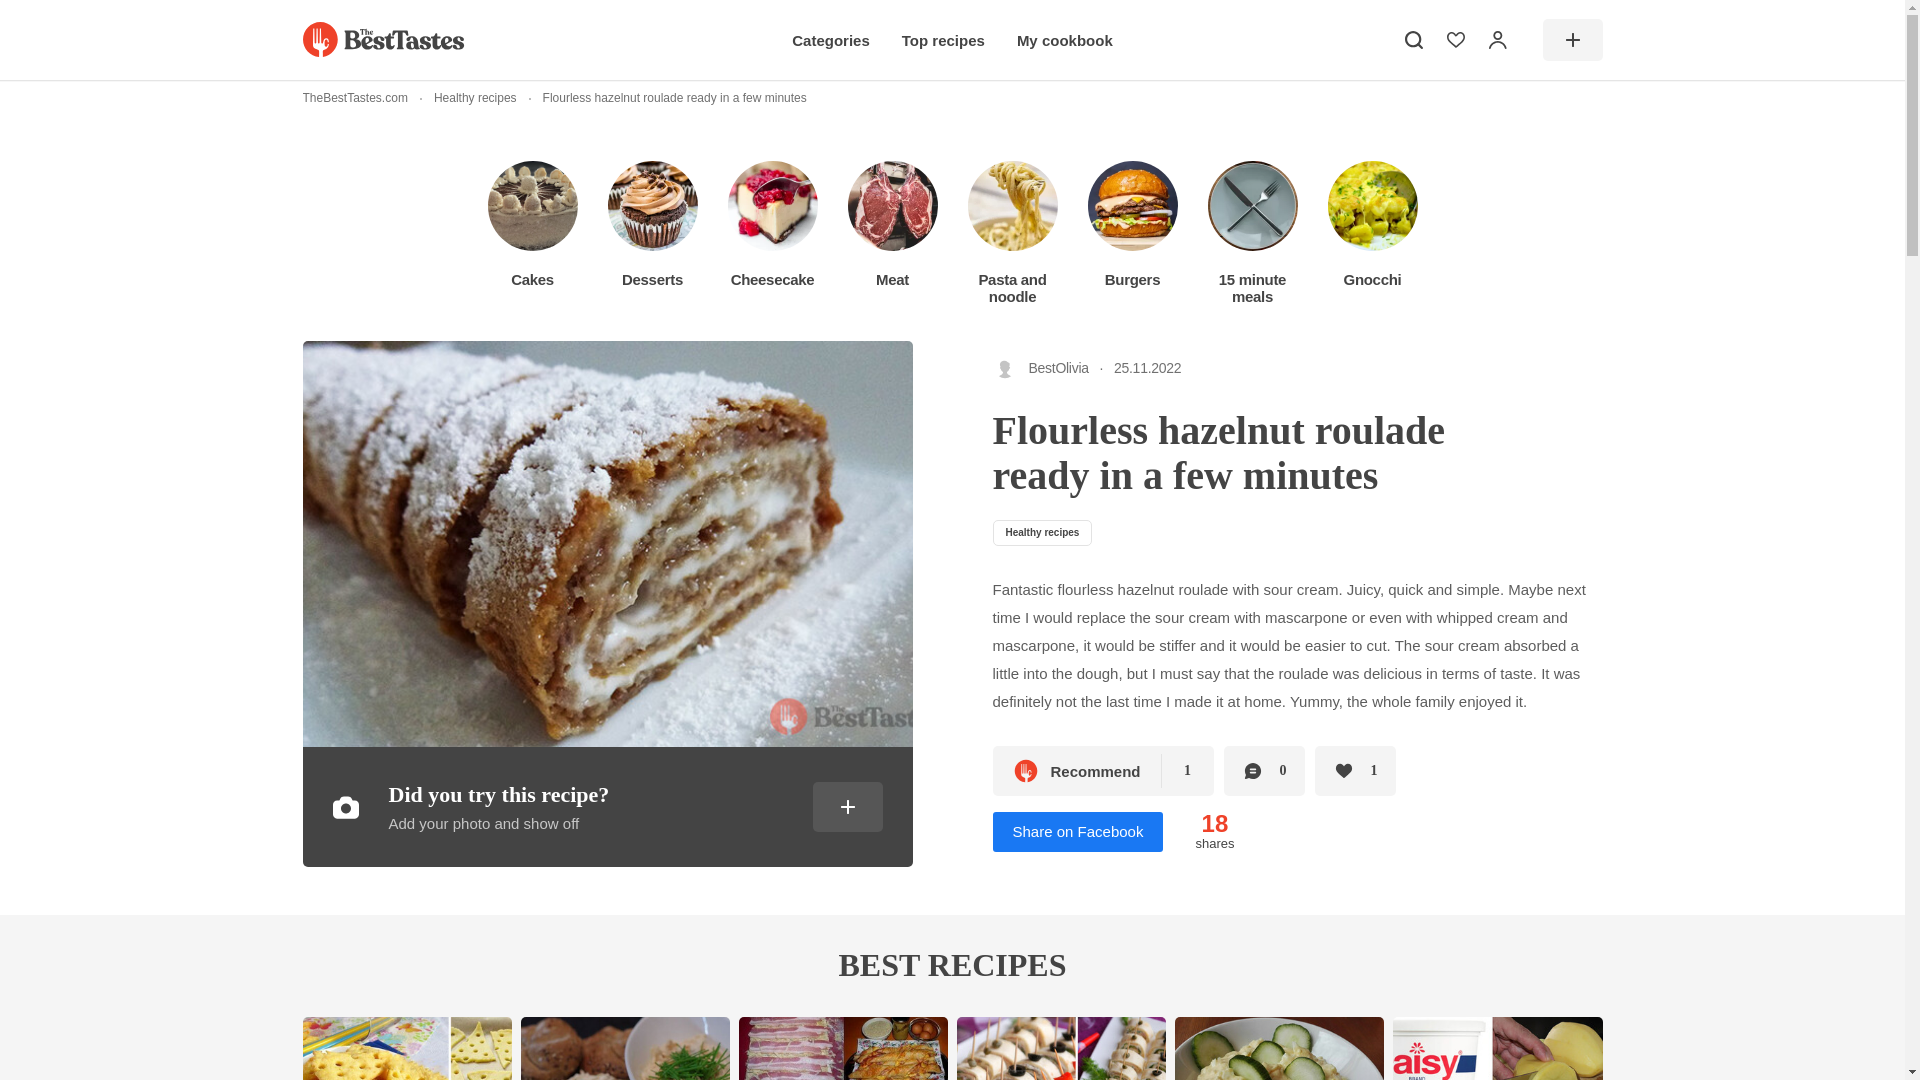 The width and height of the screenshot is (1920, 1080). Describe the element at coordinates (462, 98) in the screenshot. I see `Healthy recipes` at that location.